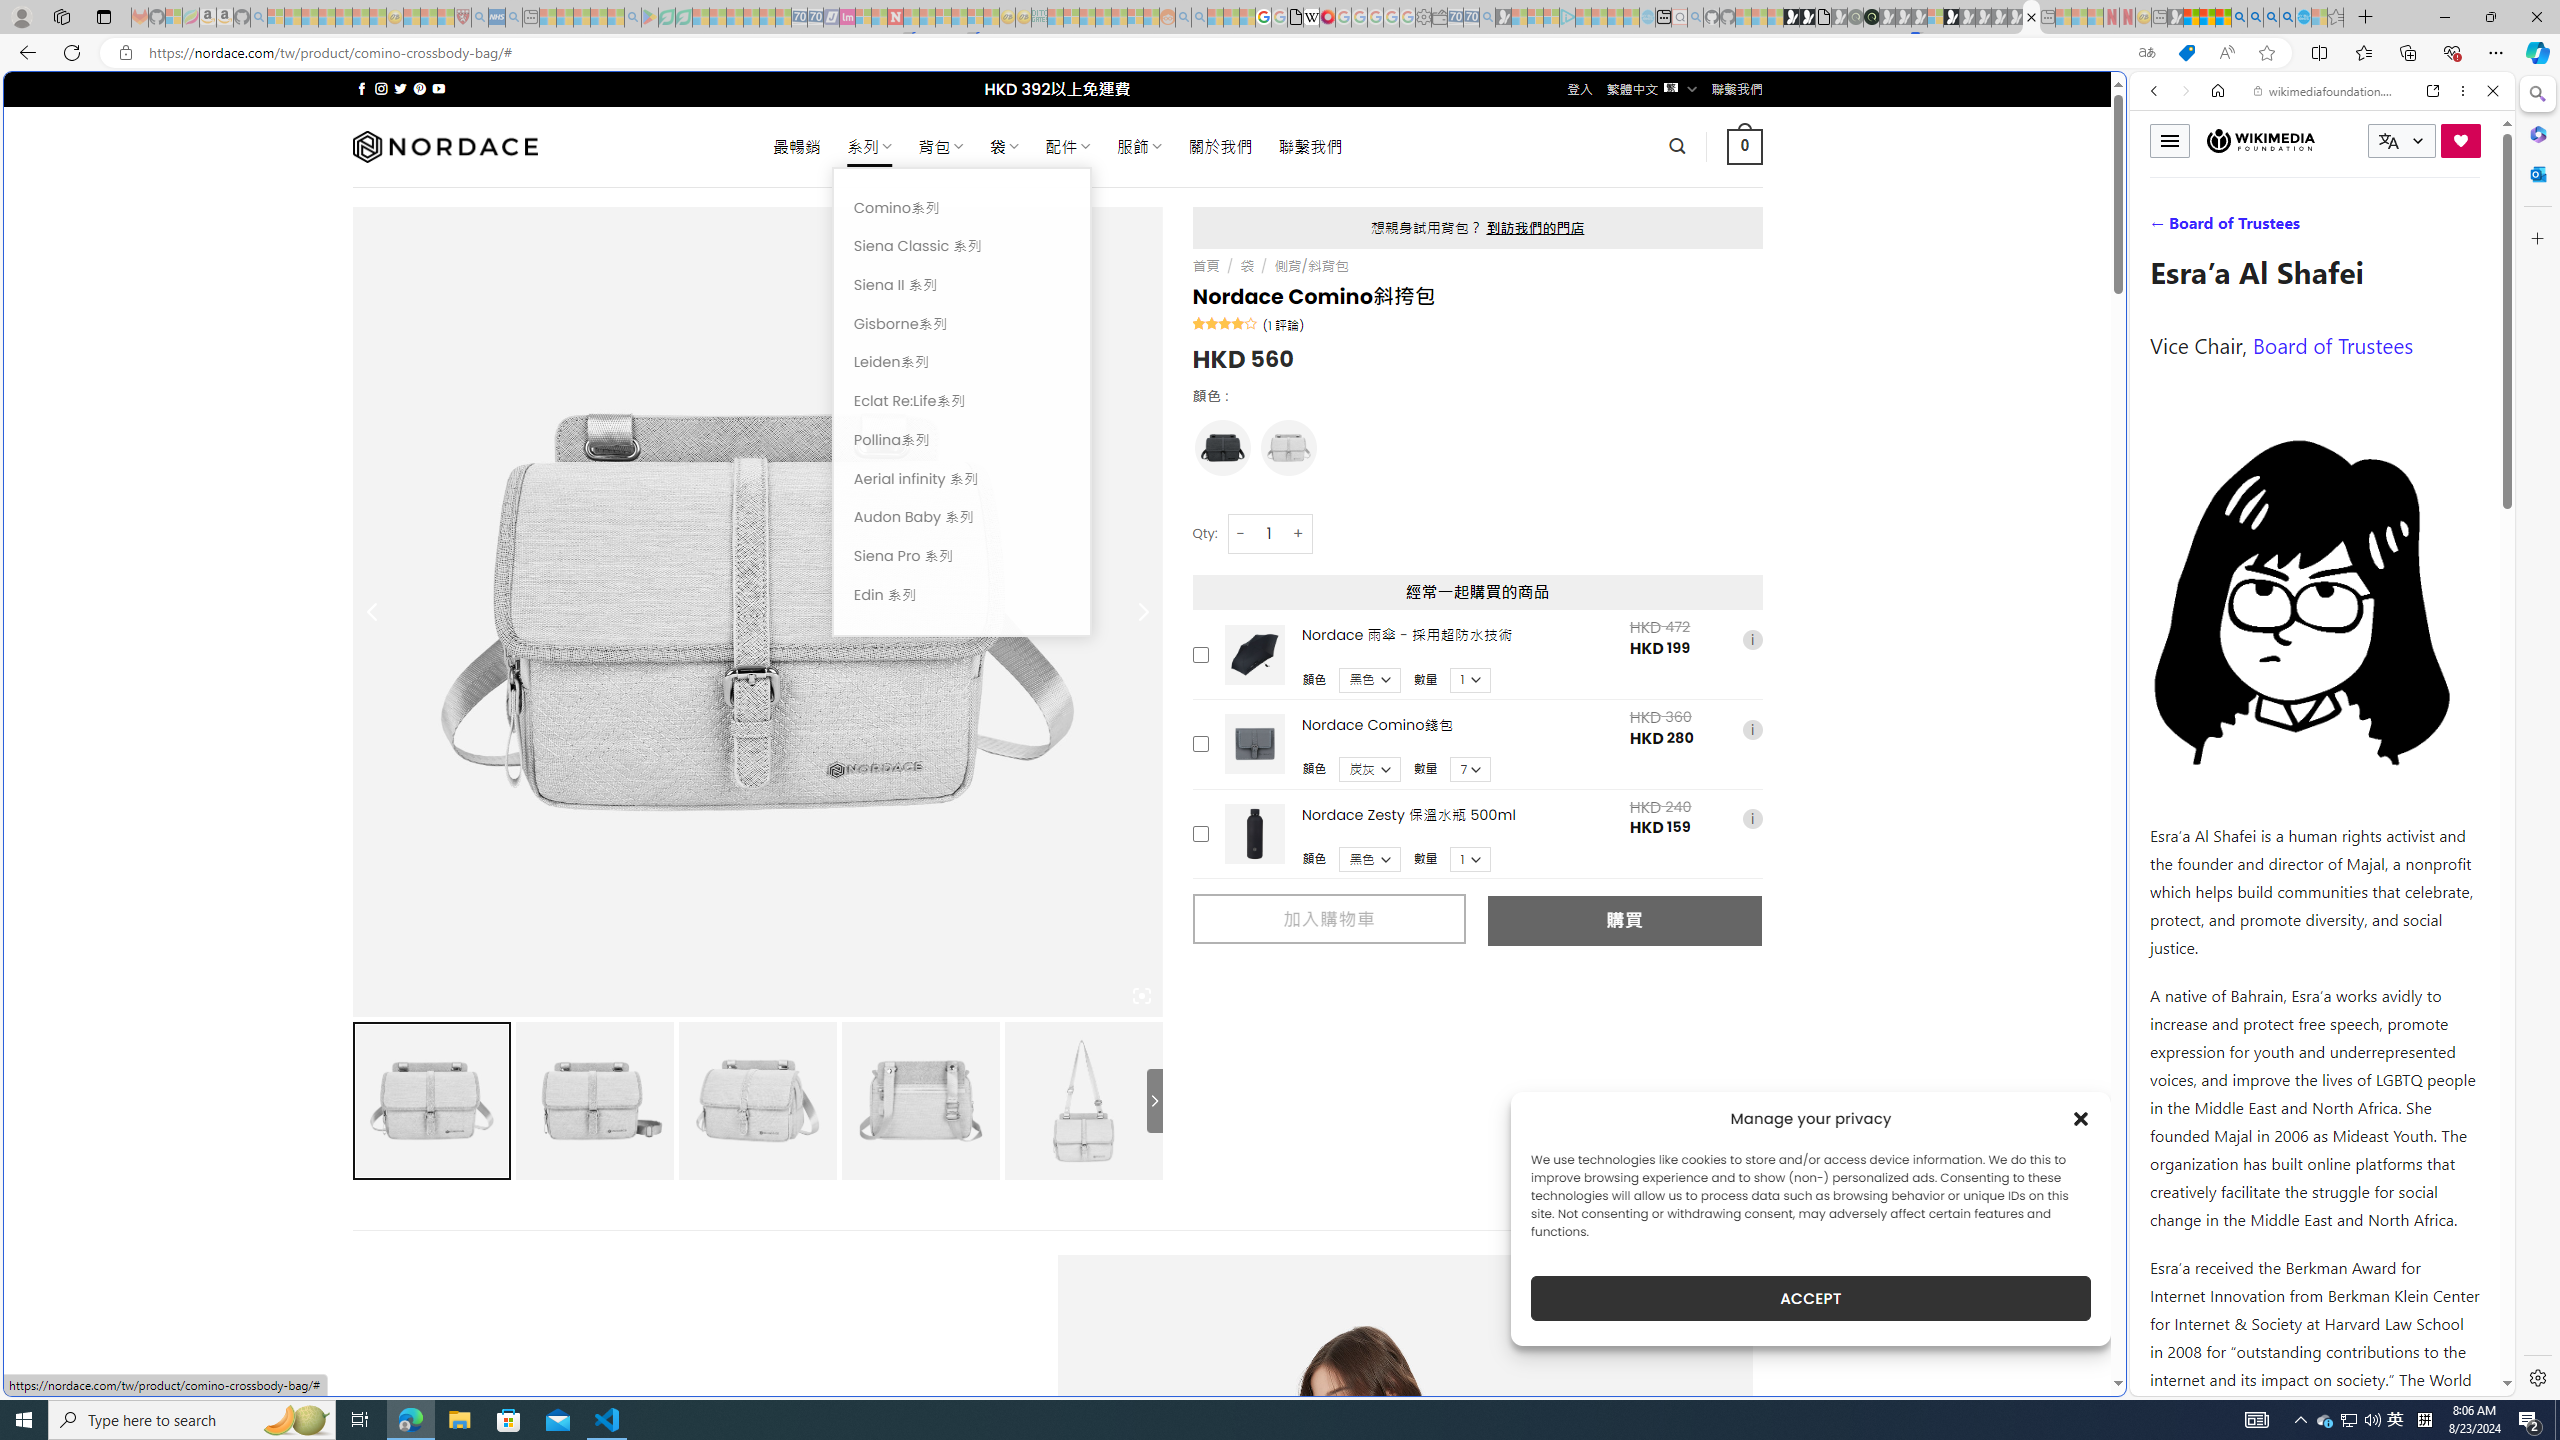 Image resolution: width=2560 pixels, height=1440 pixels. What do you see at coordinates (381, 88) in the screenshot?
I see `Follow on Instagram` at bounding box center [381, 88].